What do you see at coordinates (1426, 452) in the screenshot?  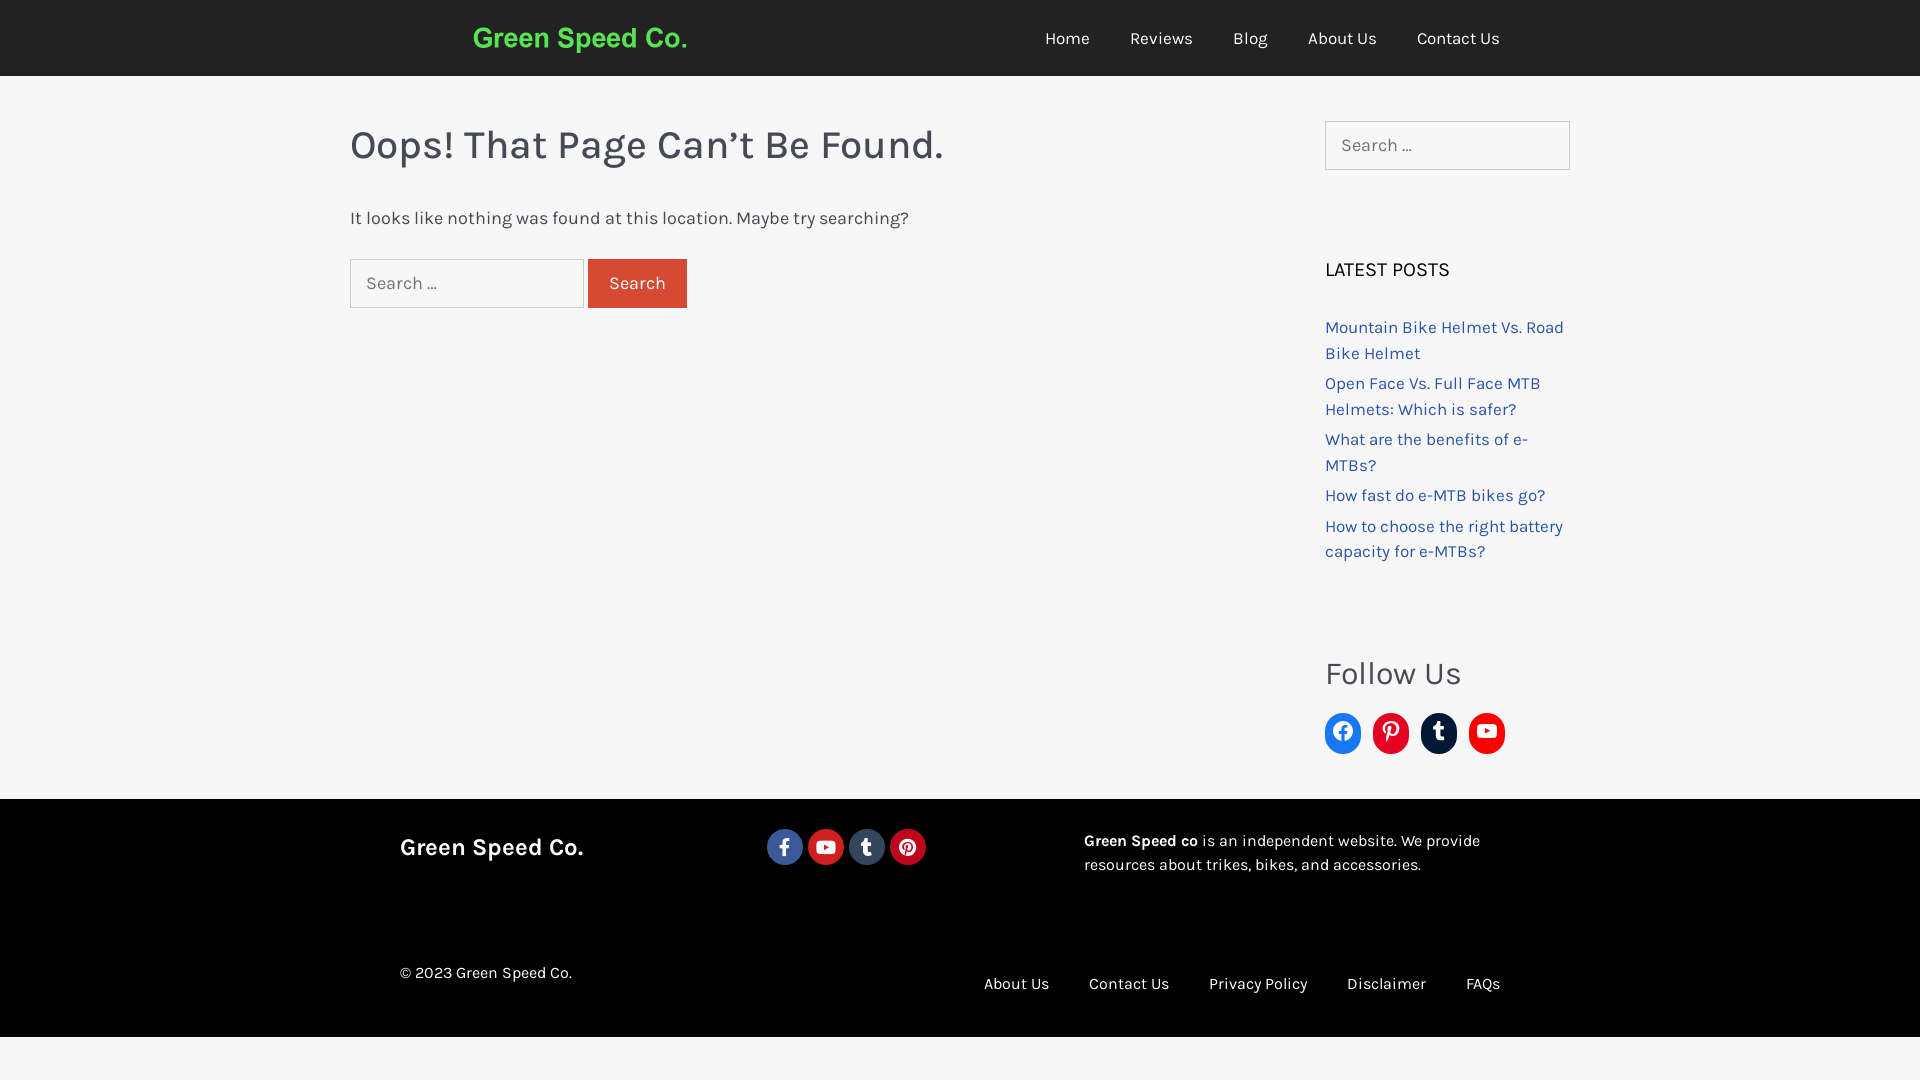 I see `What are the benefits of e-MTBs?` at bounding box center [1426, 452].